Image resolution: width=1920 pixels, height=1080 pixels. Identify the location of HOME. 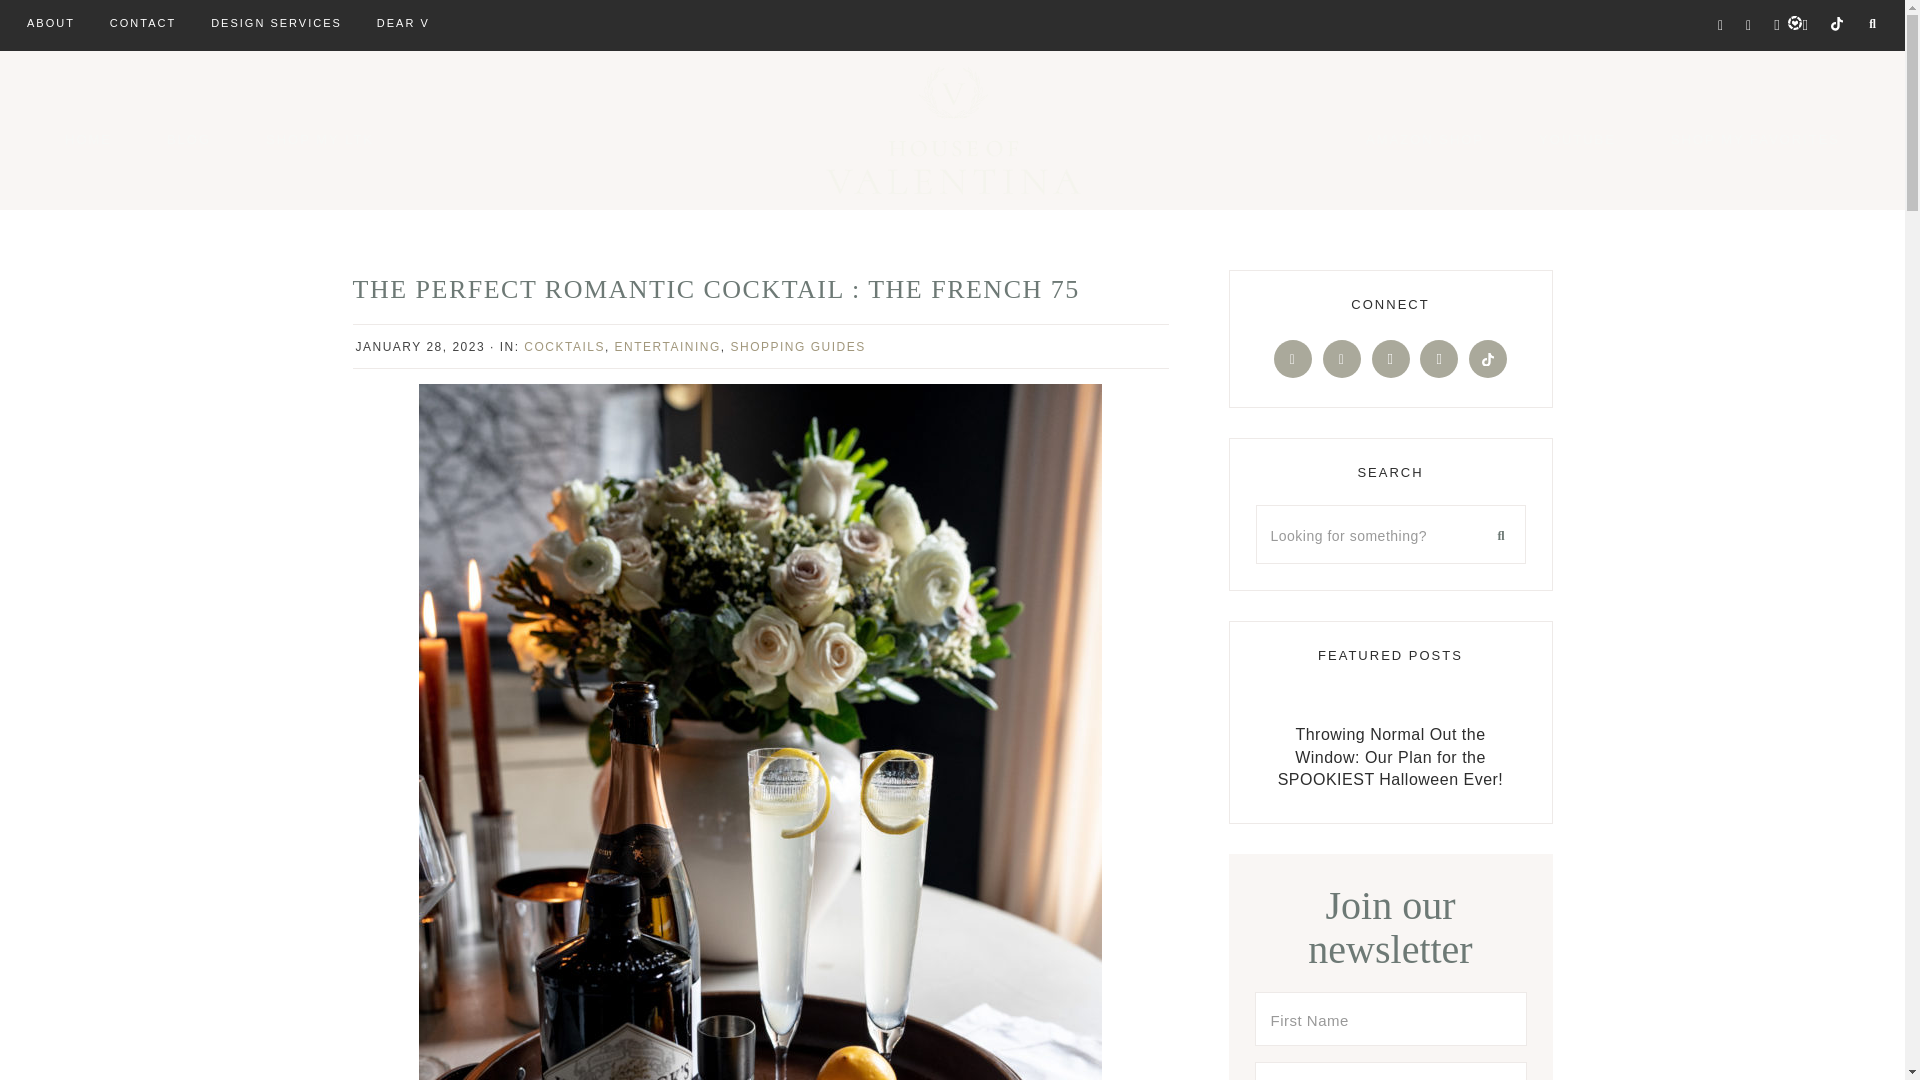
(88, 138).